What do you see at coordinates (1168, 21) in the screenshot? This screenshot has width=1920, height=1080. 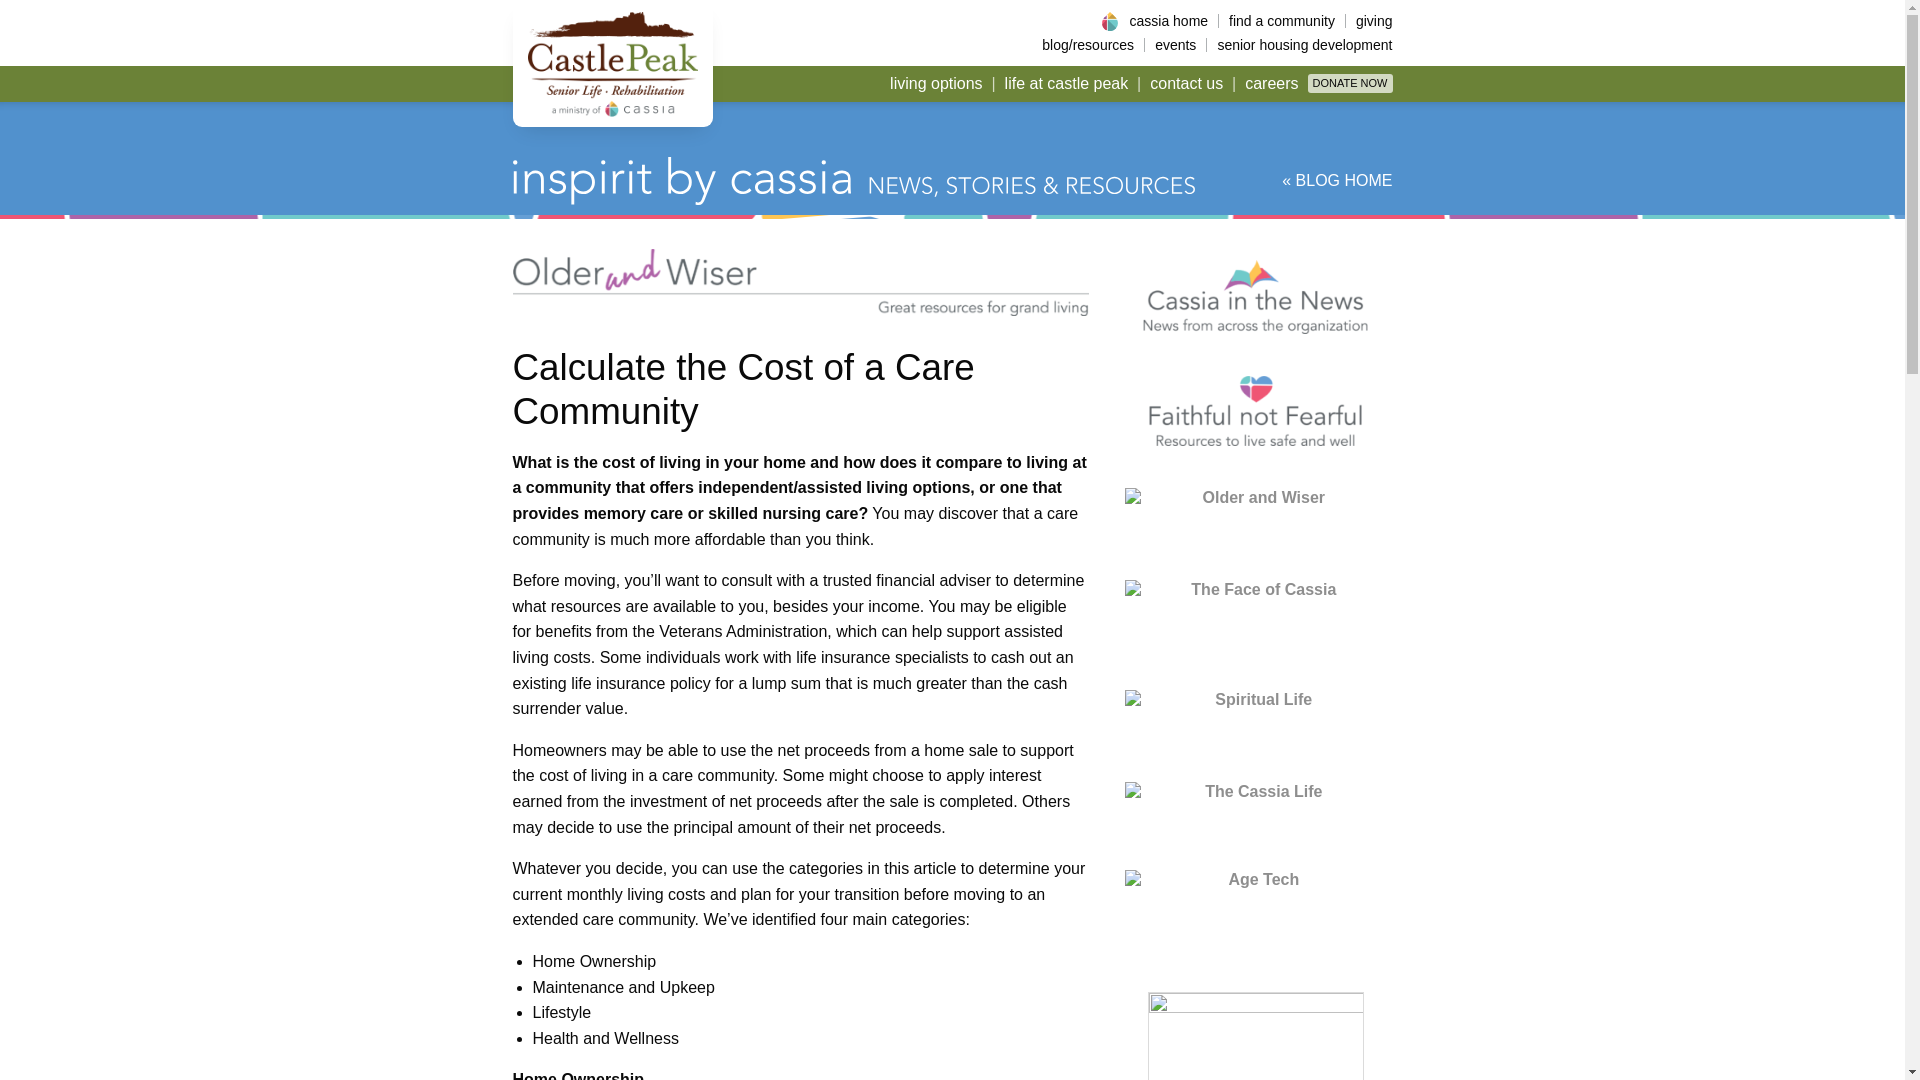 I see `cassia home` at bounding box center [1168, 21].